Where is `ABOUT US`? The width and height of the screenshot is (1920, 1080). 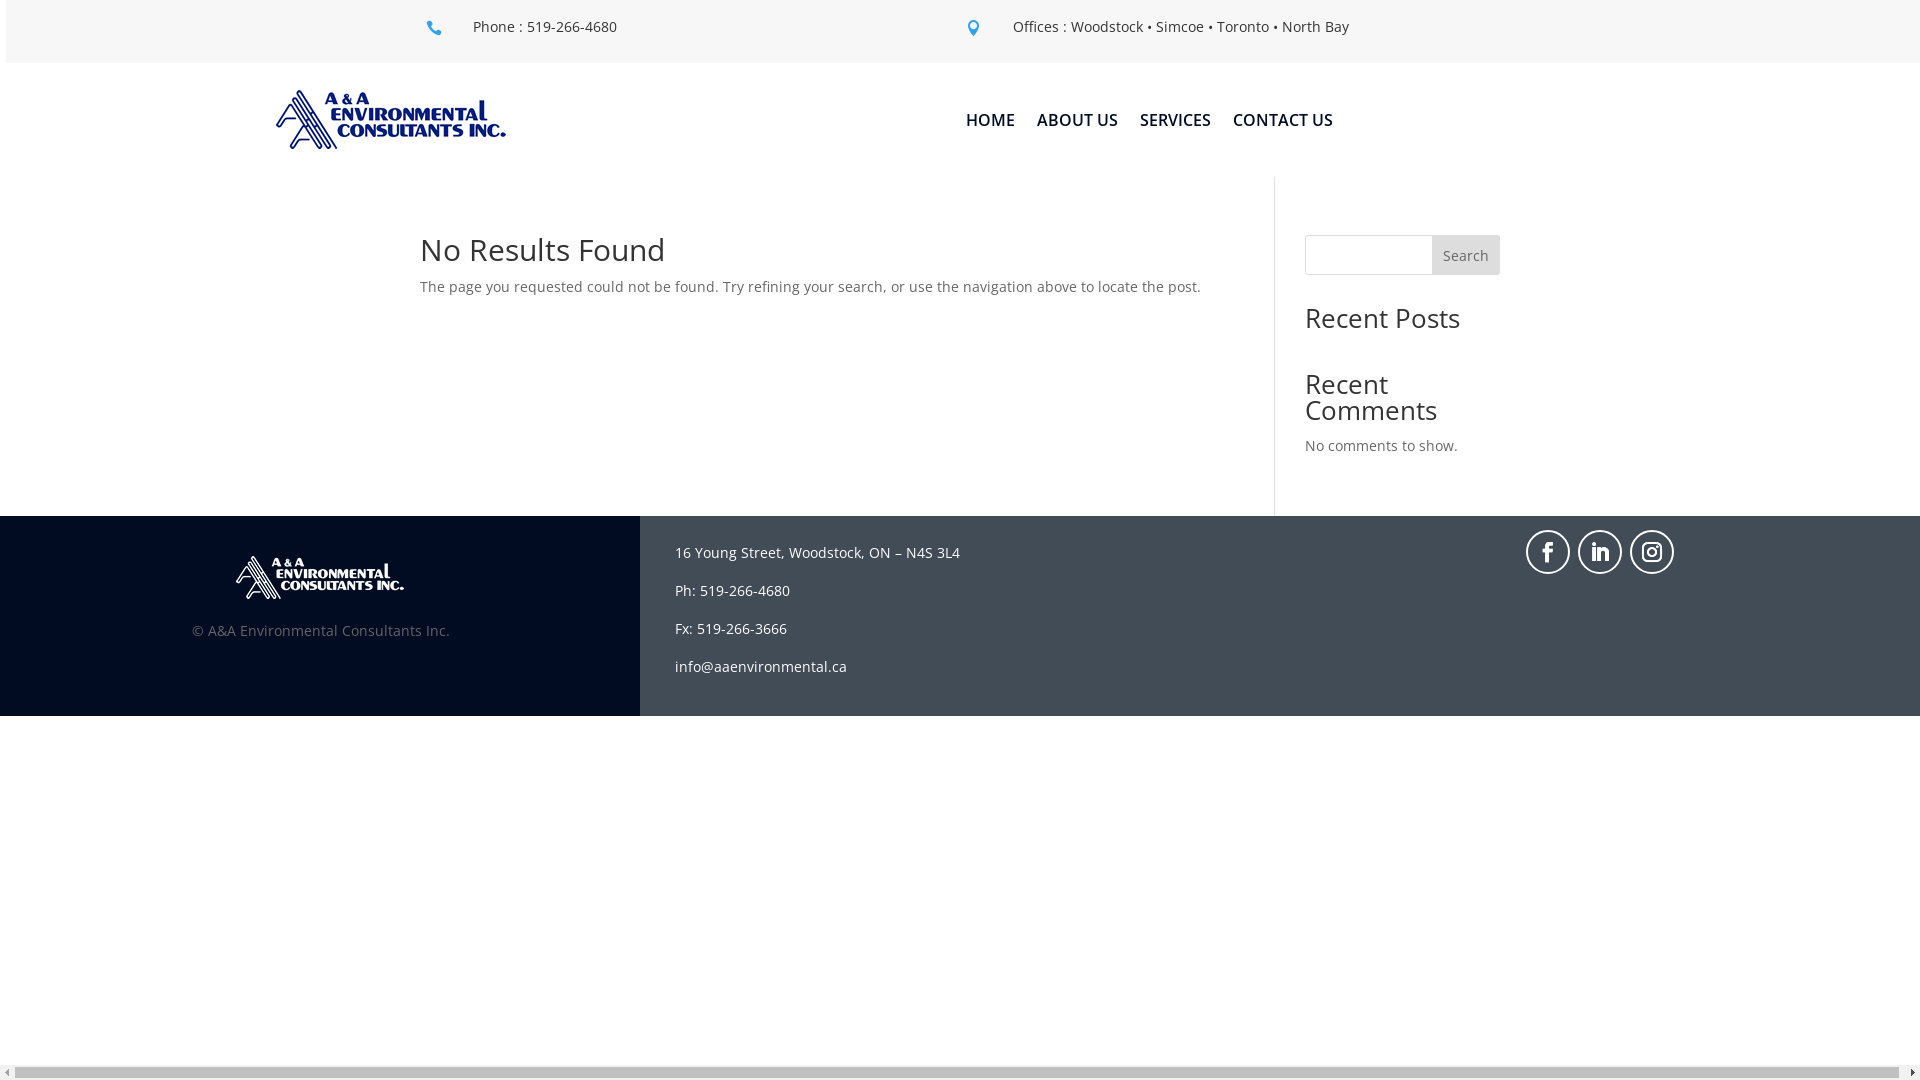
ABOUT US is located at coordinates (1078, 124).